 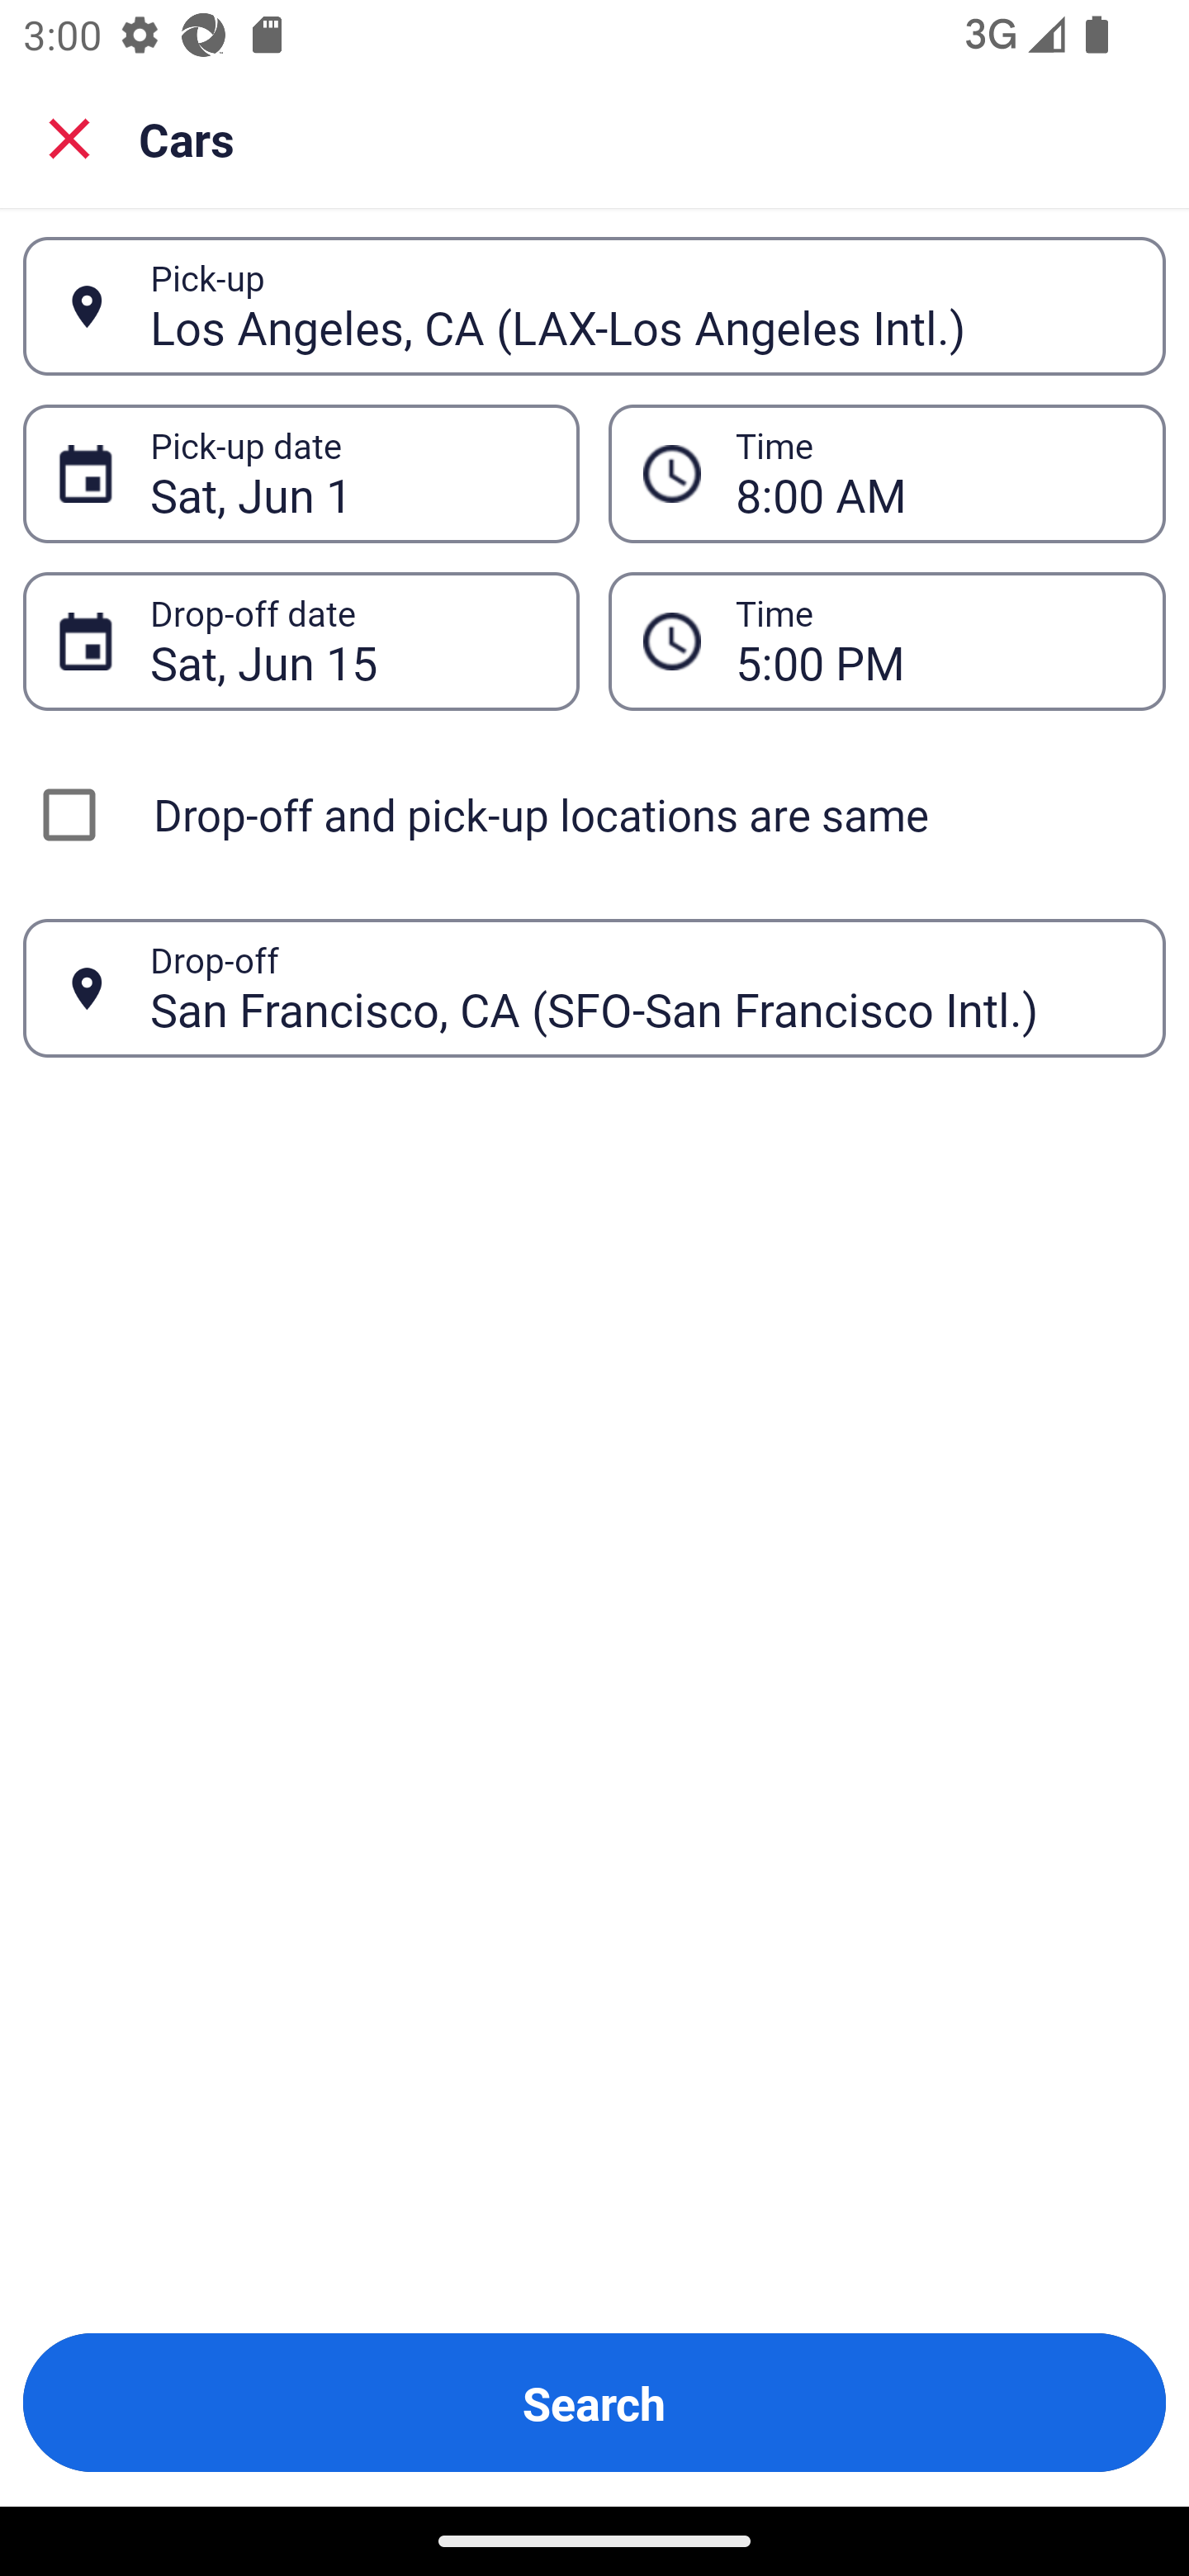 What do you see at coordinates (594, 814) in the screenshot?
I see `Drop-off and pick-up locations are same` at bounding box center [594, 814].